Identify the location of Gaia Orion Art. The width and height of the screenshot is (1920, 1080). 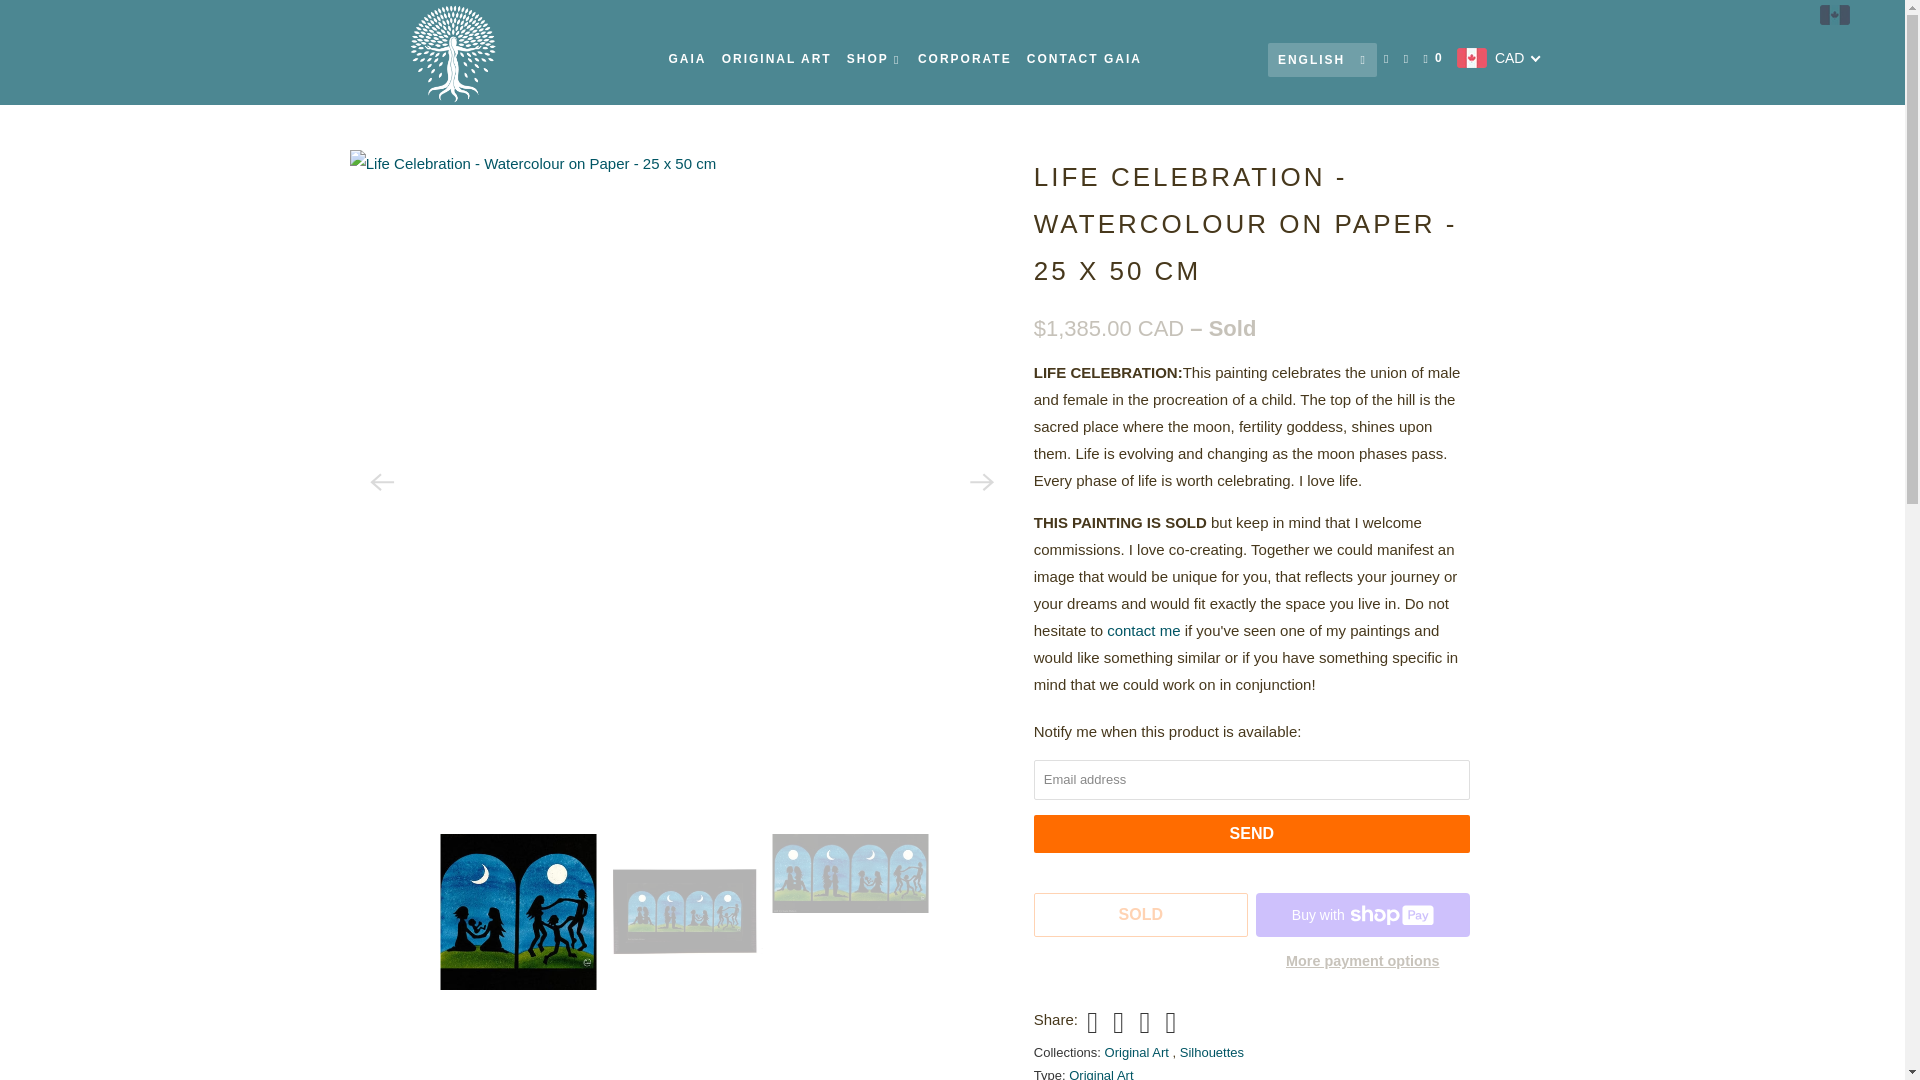
(452, 52).